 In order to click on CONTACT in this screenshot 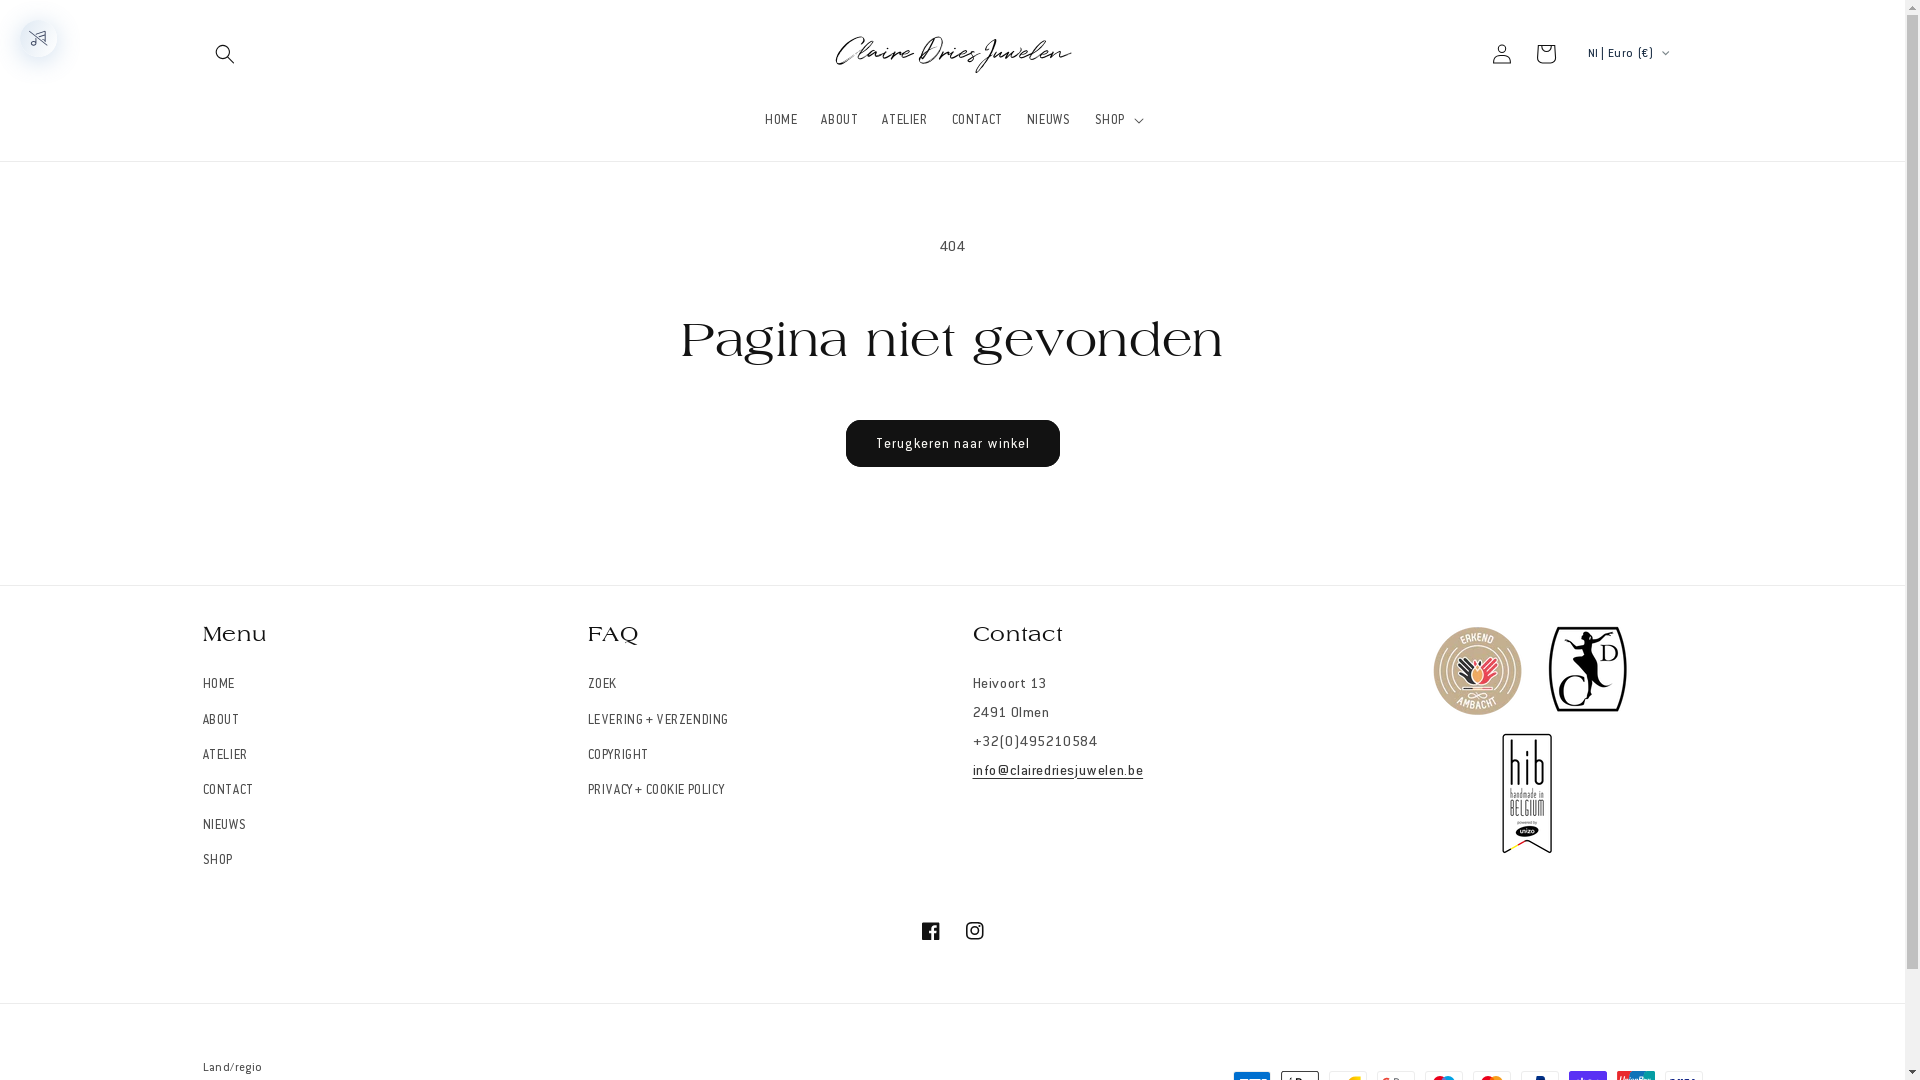, I will do `click(978, 119)`.